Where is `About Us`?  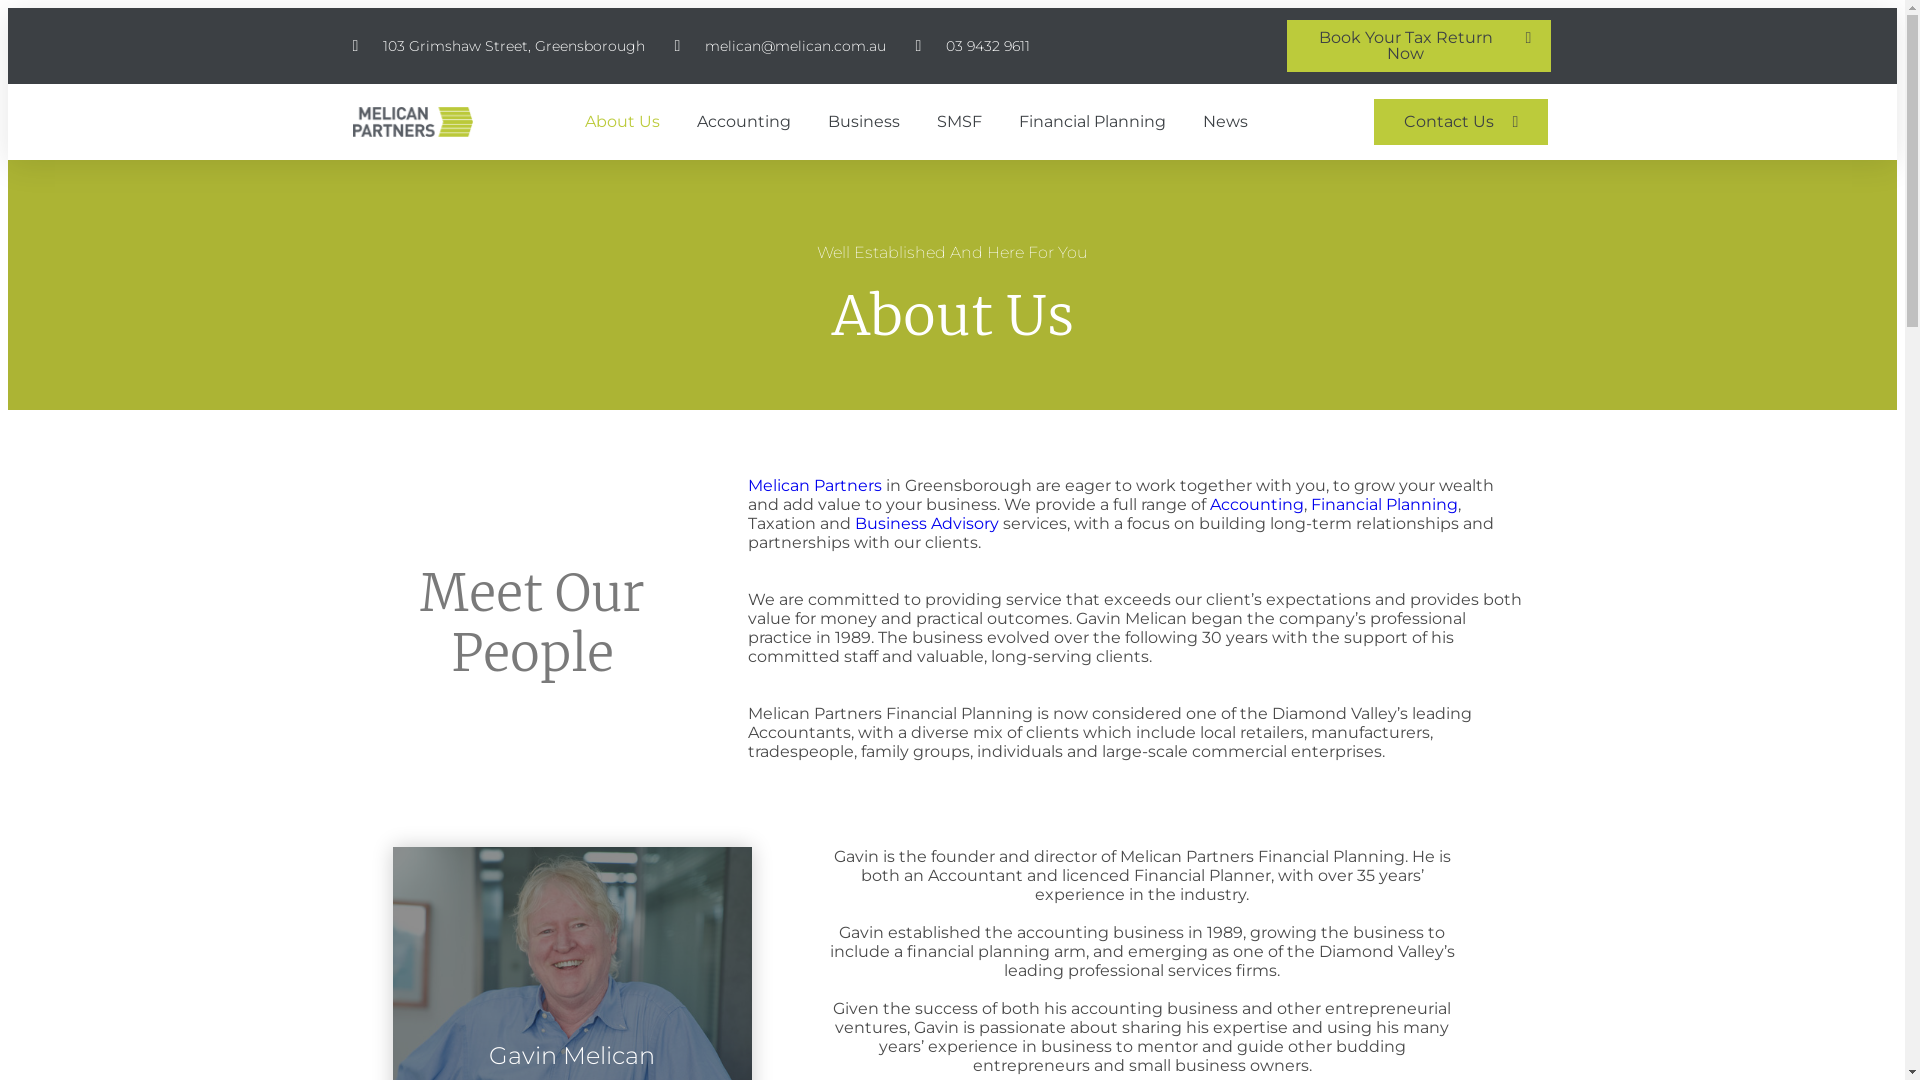
About Us is located at coordinates (622, 122).